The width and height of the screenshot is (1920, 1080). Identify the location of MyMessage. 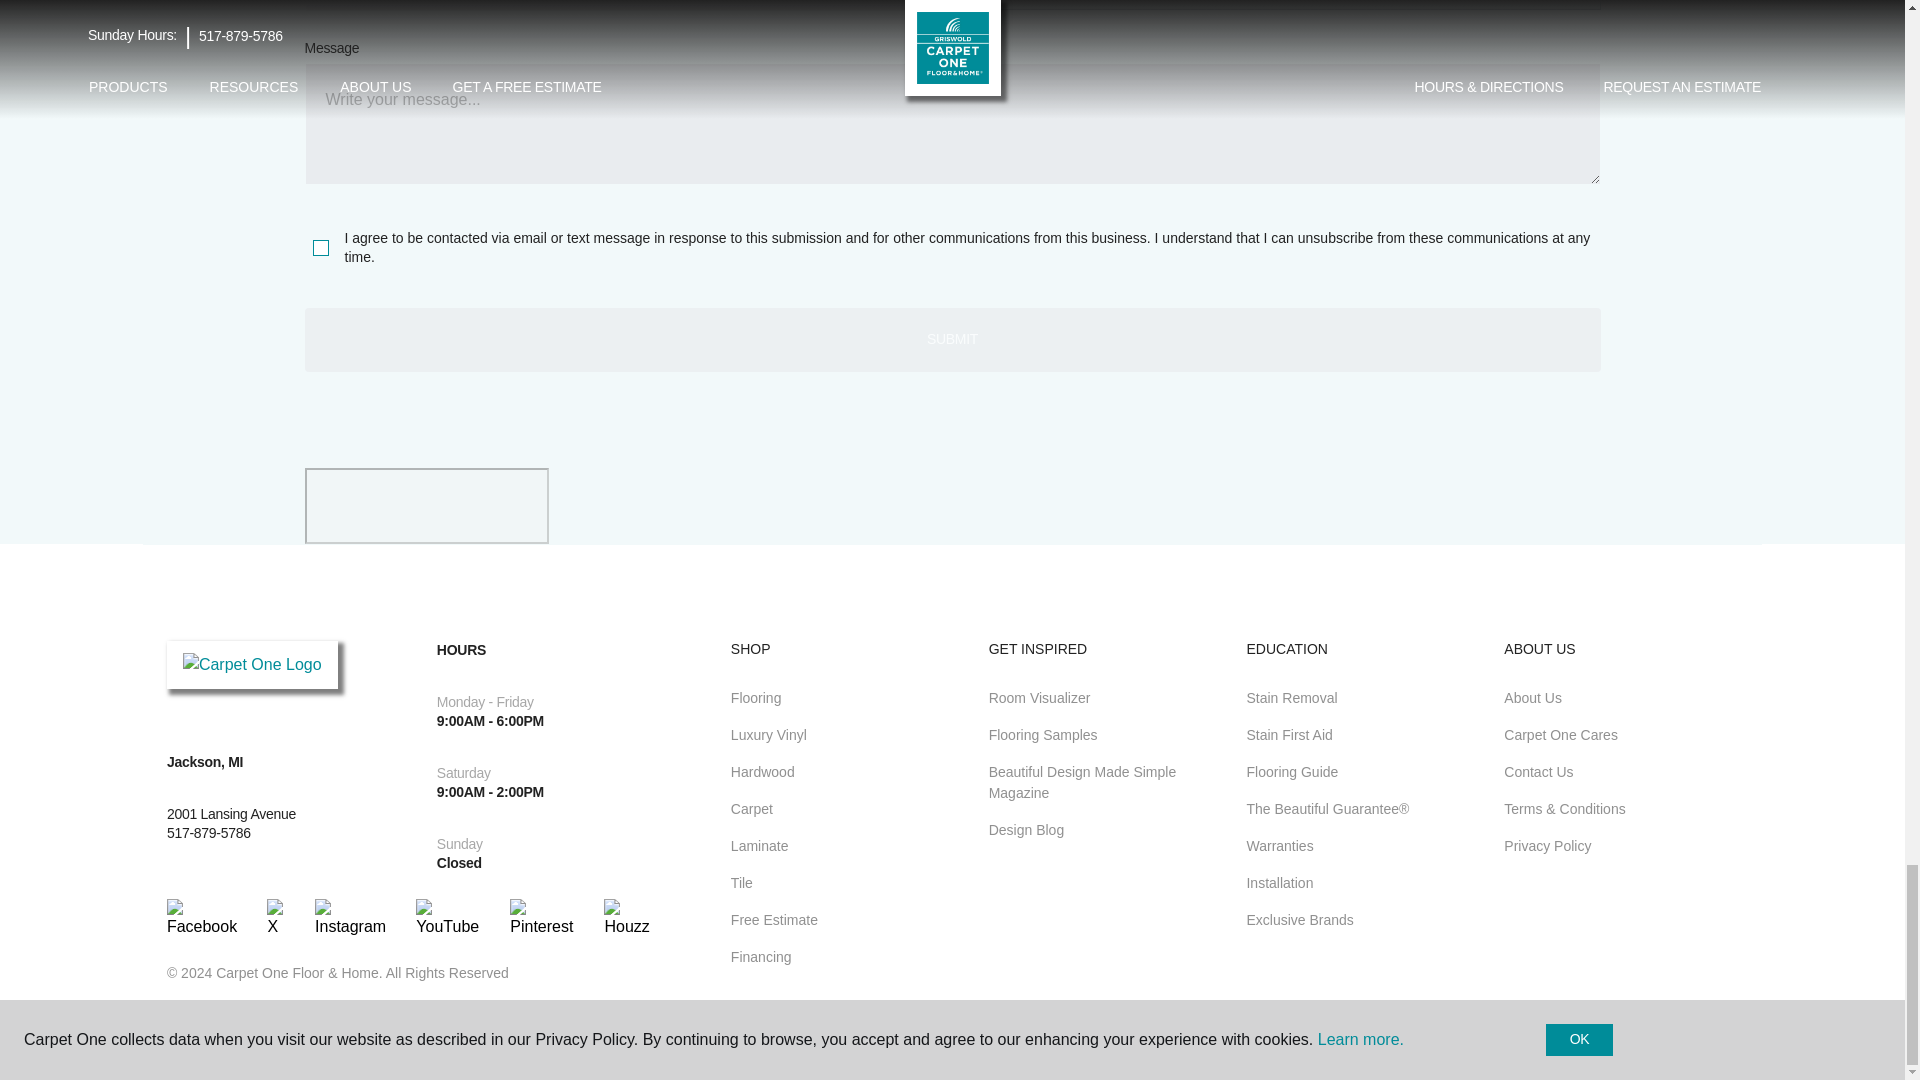
(951, 123).